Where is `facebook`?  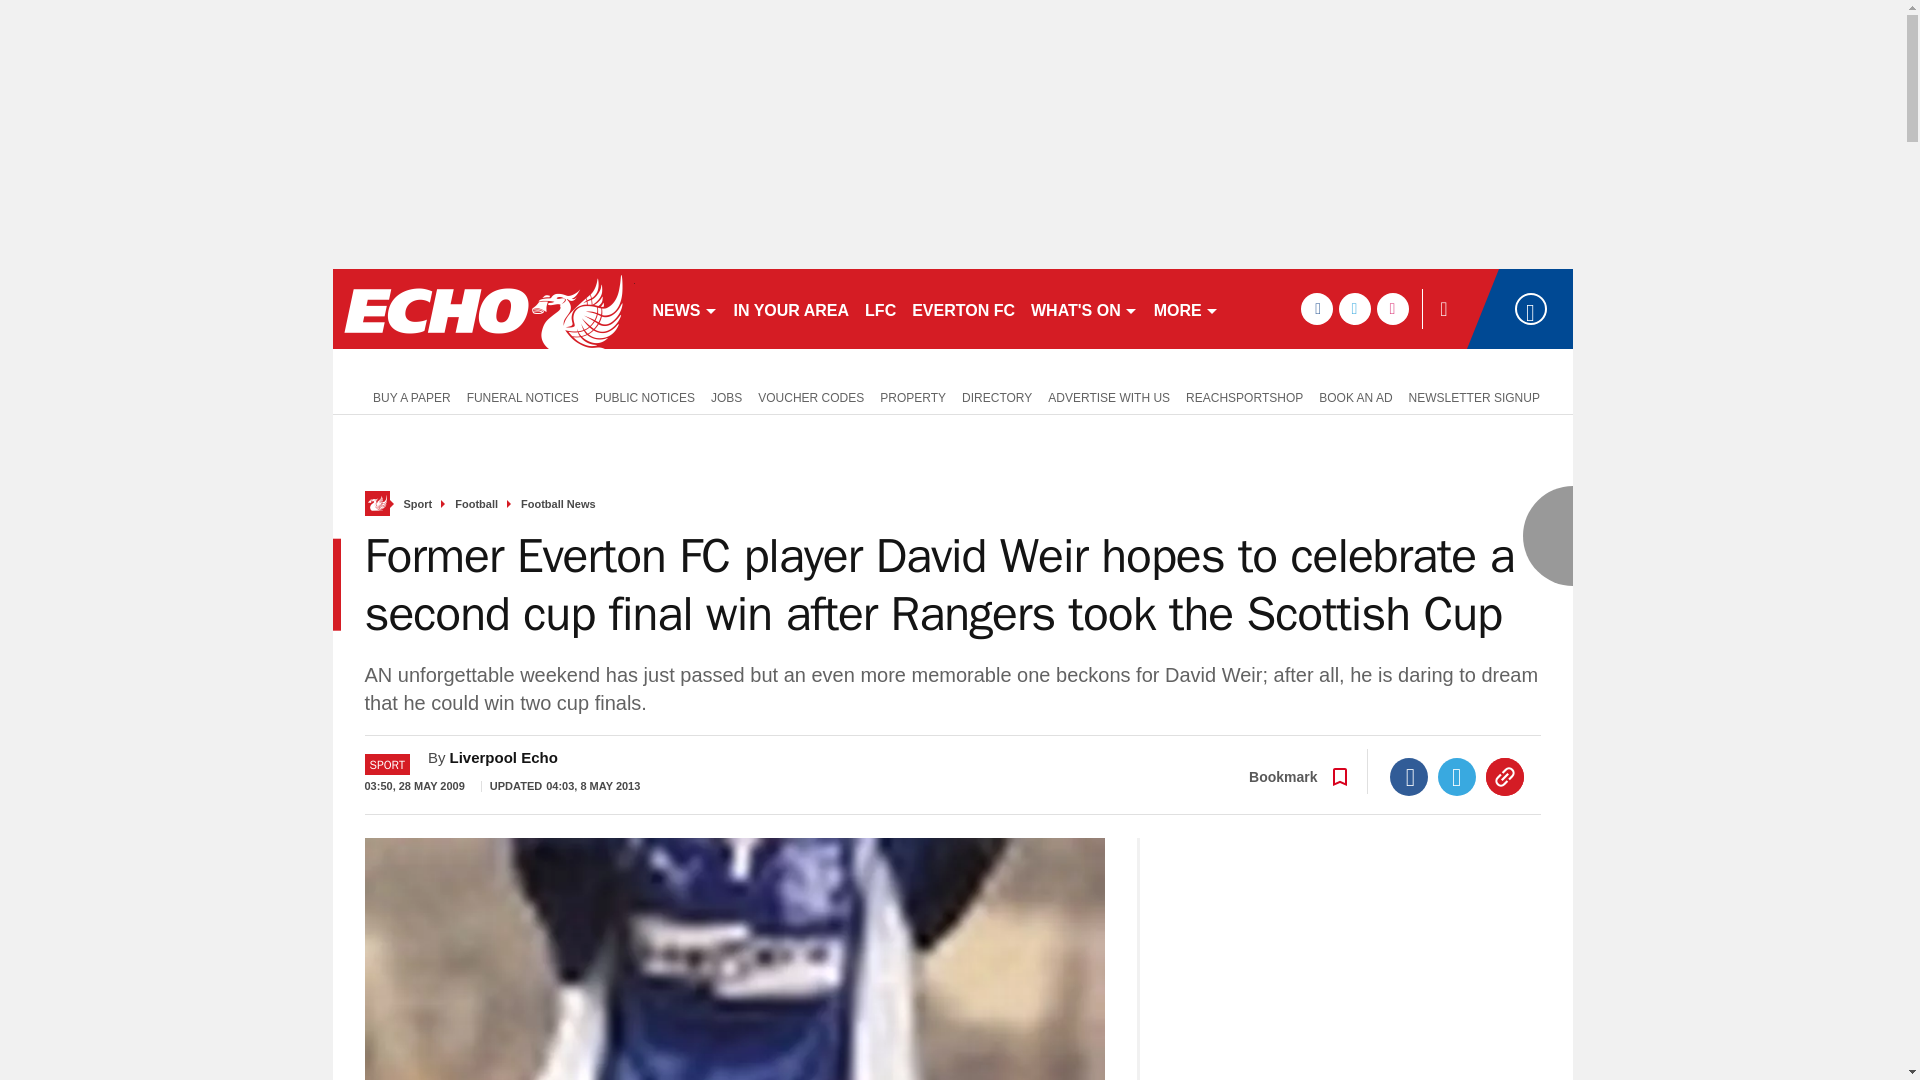
facebook is located at coordinates (1316, 308).